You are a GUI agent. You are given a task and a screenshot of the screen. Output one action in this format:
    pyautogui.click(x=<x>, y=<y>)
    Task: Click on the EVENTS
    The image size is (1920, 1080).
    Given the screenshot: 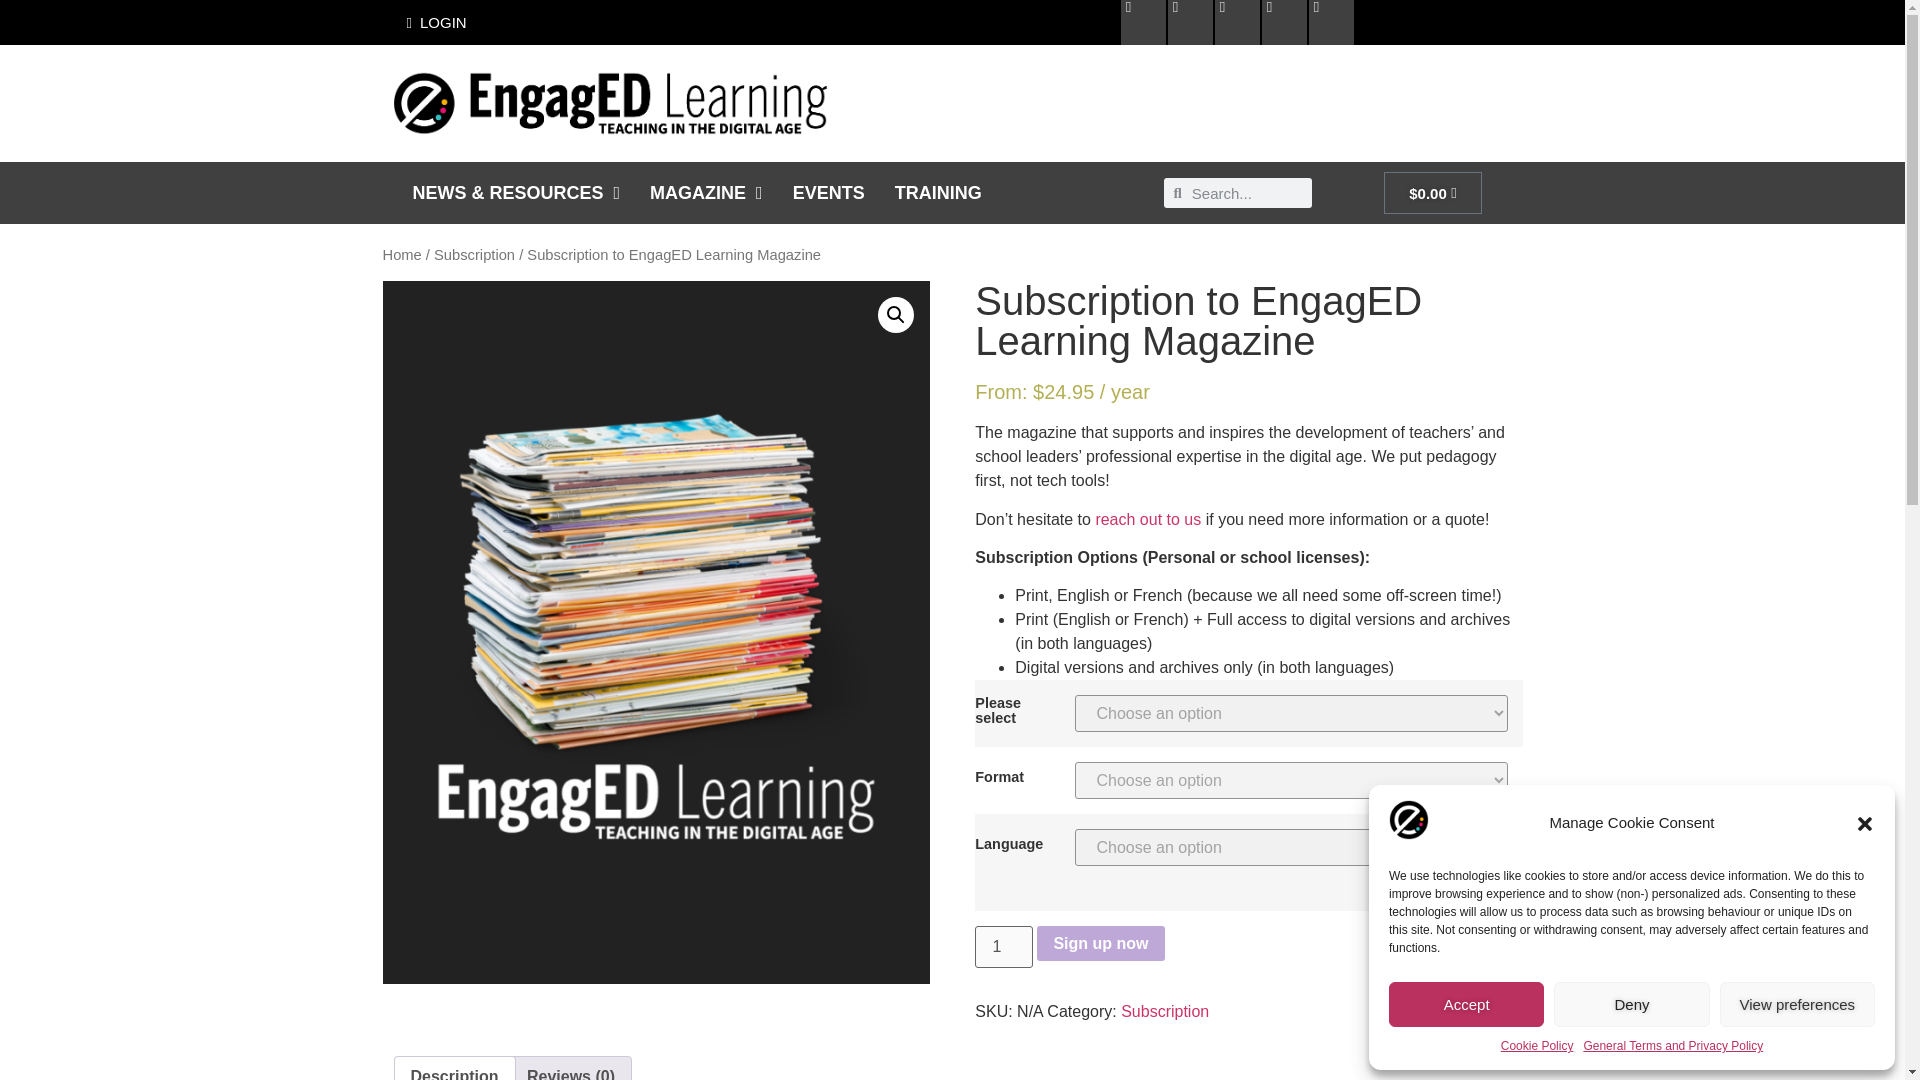 What is the action you would take?
    pyautogui.click(x=829, y=193)
    